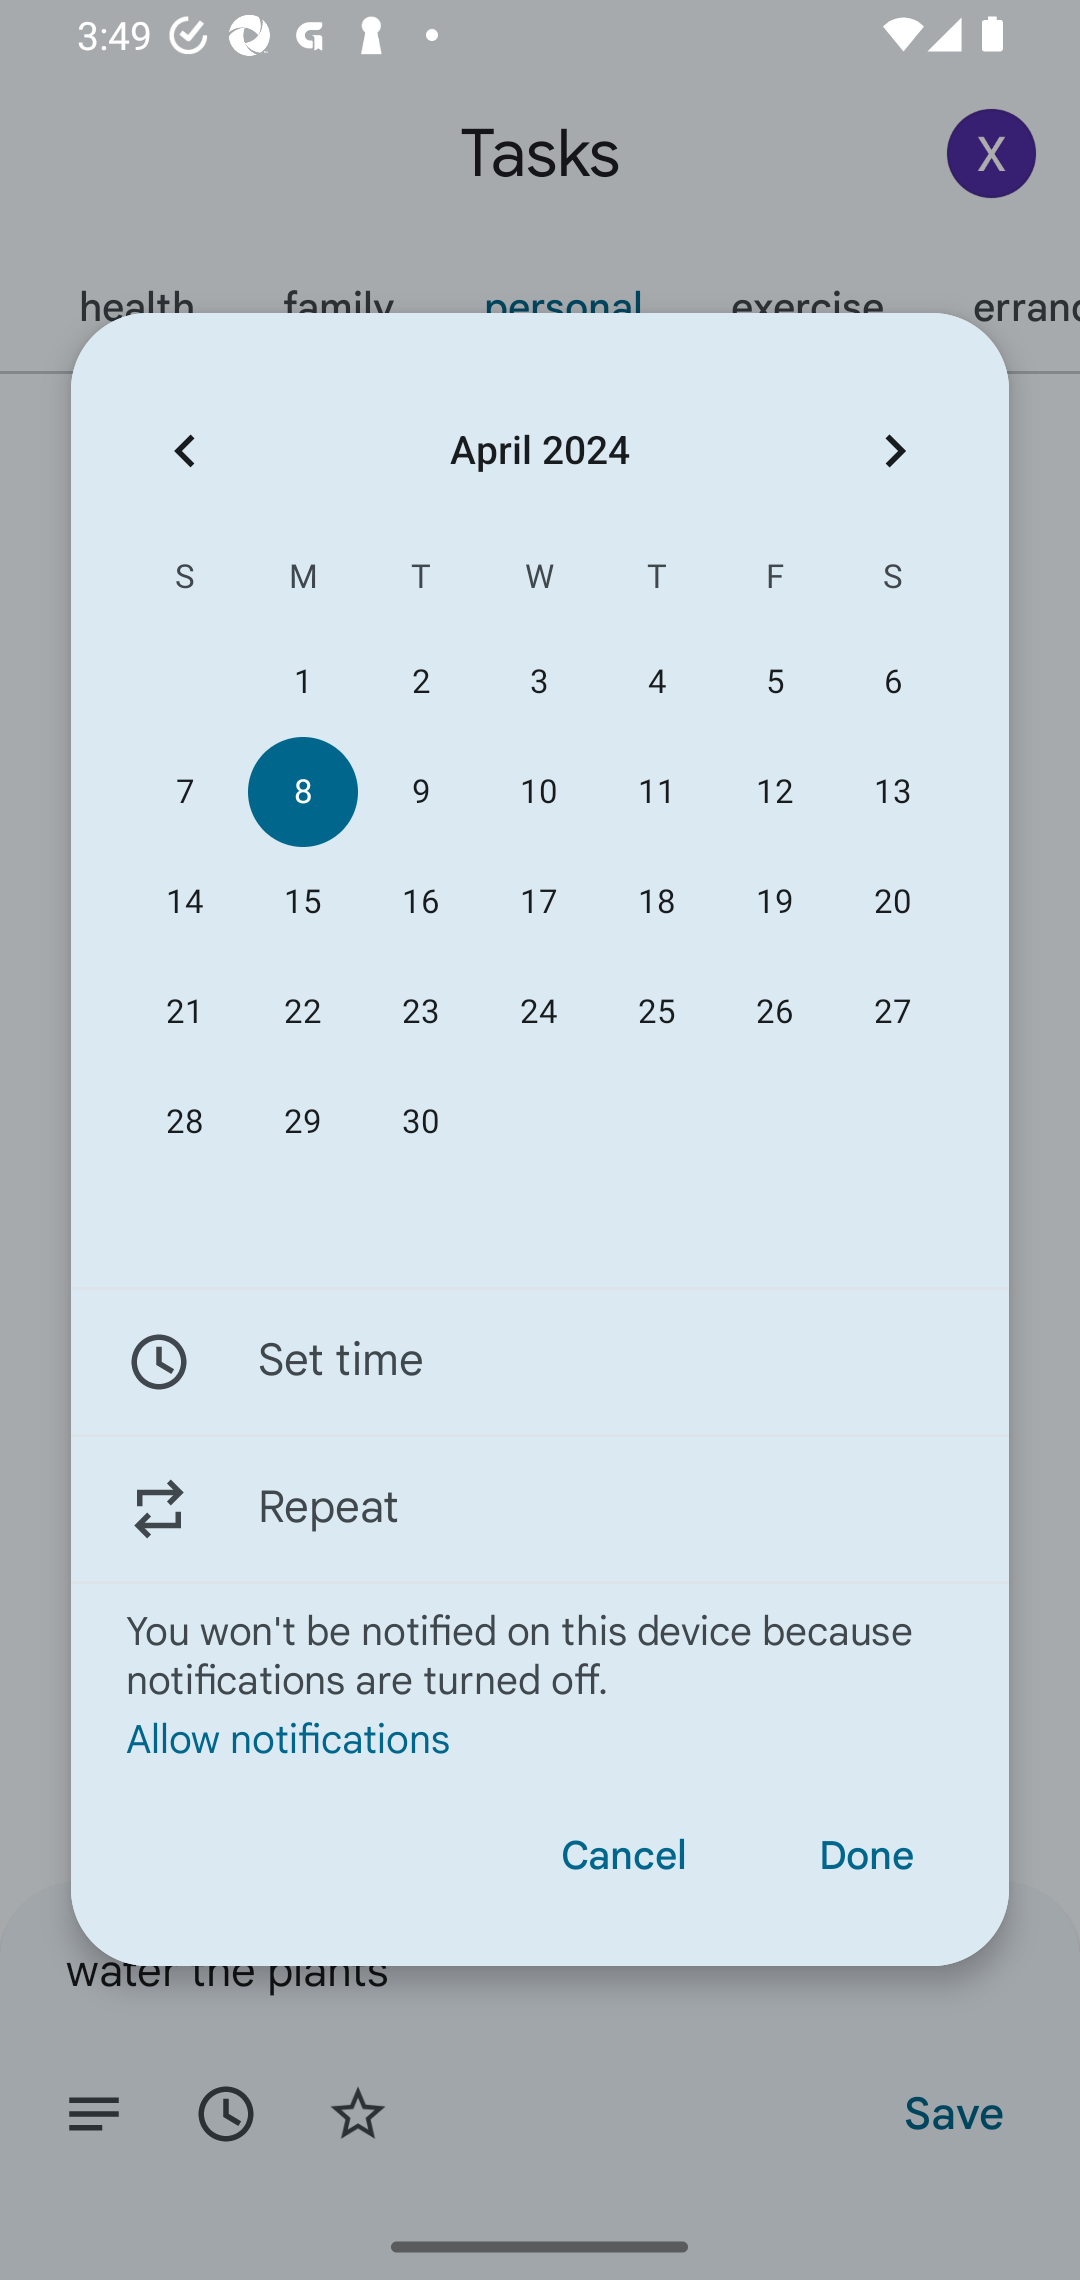 This screenshot has height=2280, width=1080. I want to click on 26 26 April 2024, so click(774, 1012).